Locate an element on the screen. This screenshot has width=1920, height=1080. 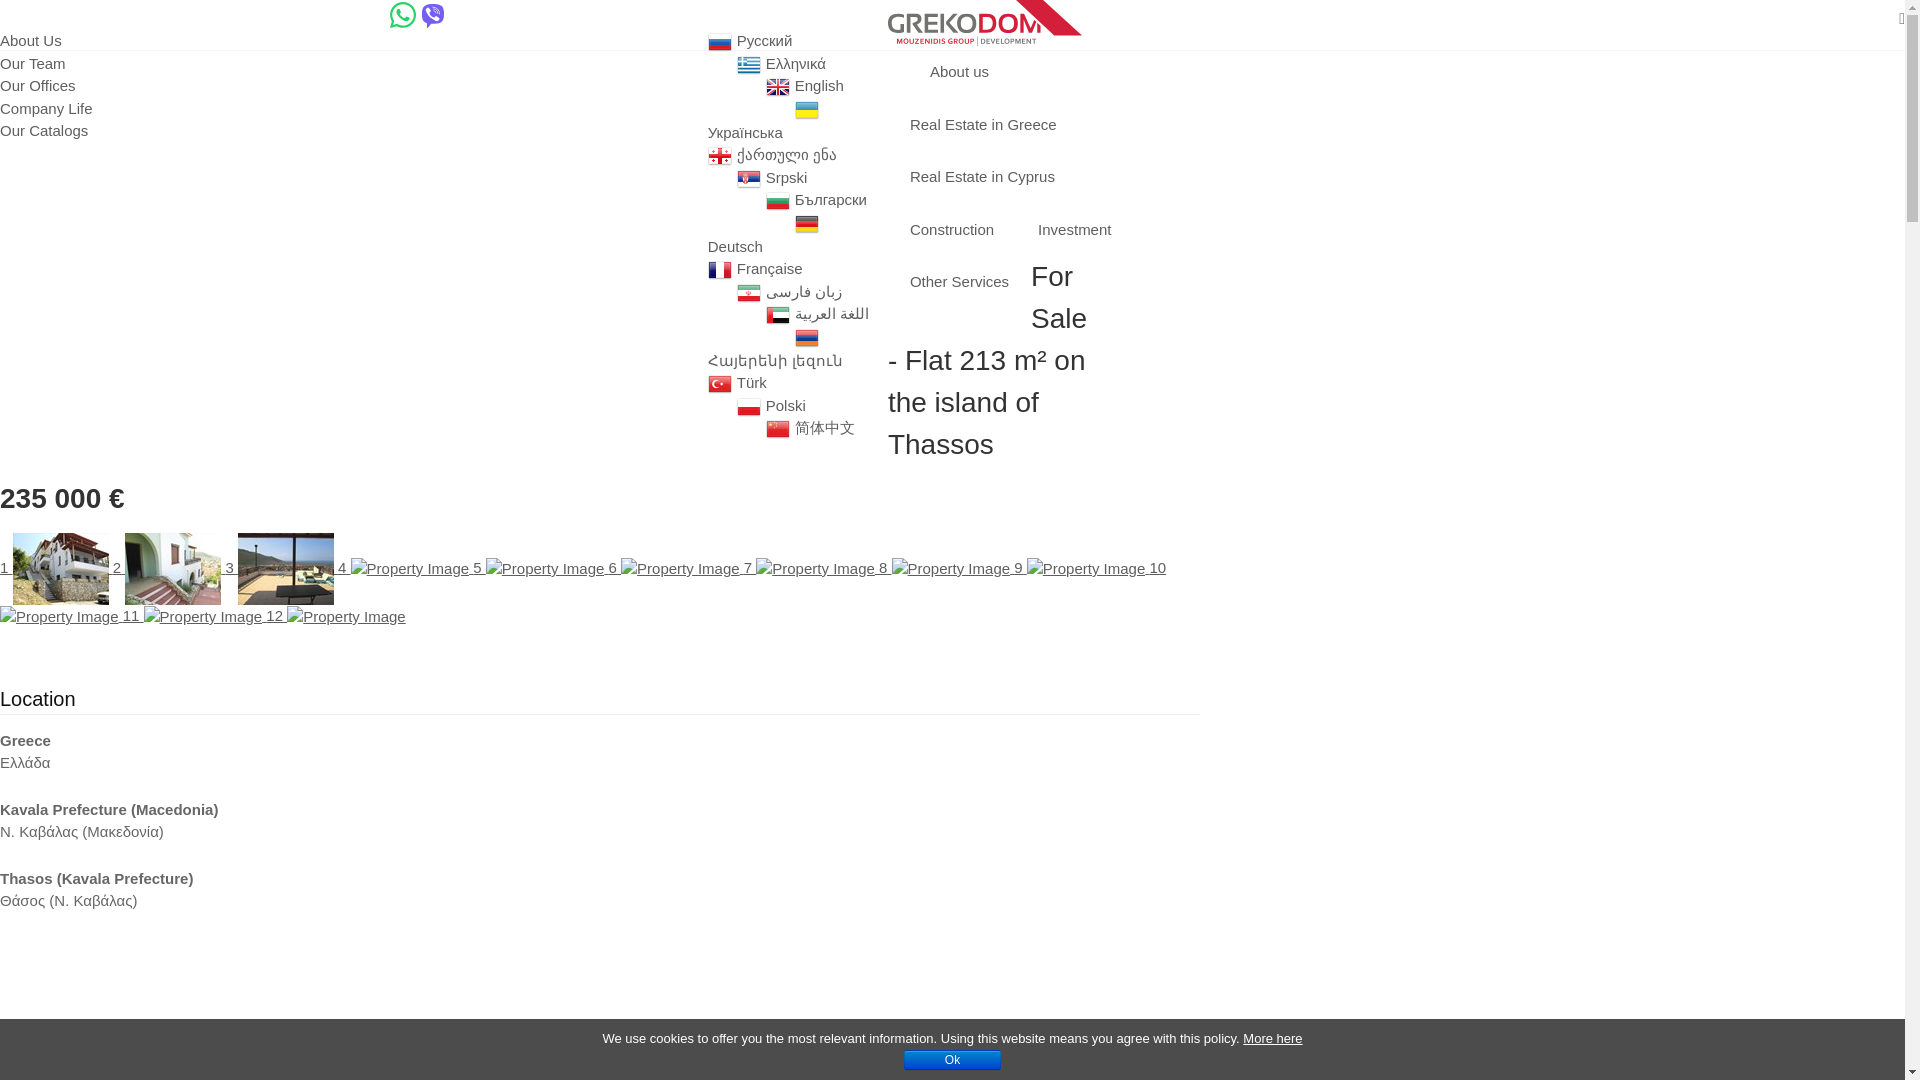
Our Offices is located at coordinates (38, 84).